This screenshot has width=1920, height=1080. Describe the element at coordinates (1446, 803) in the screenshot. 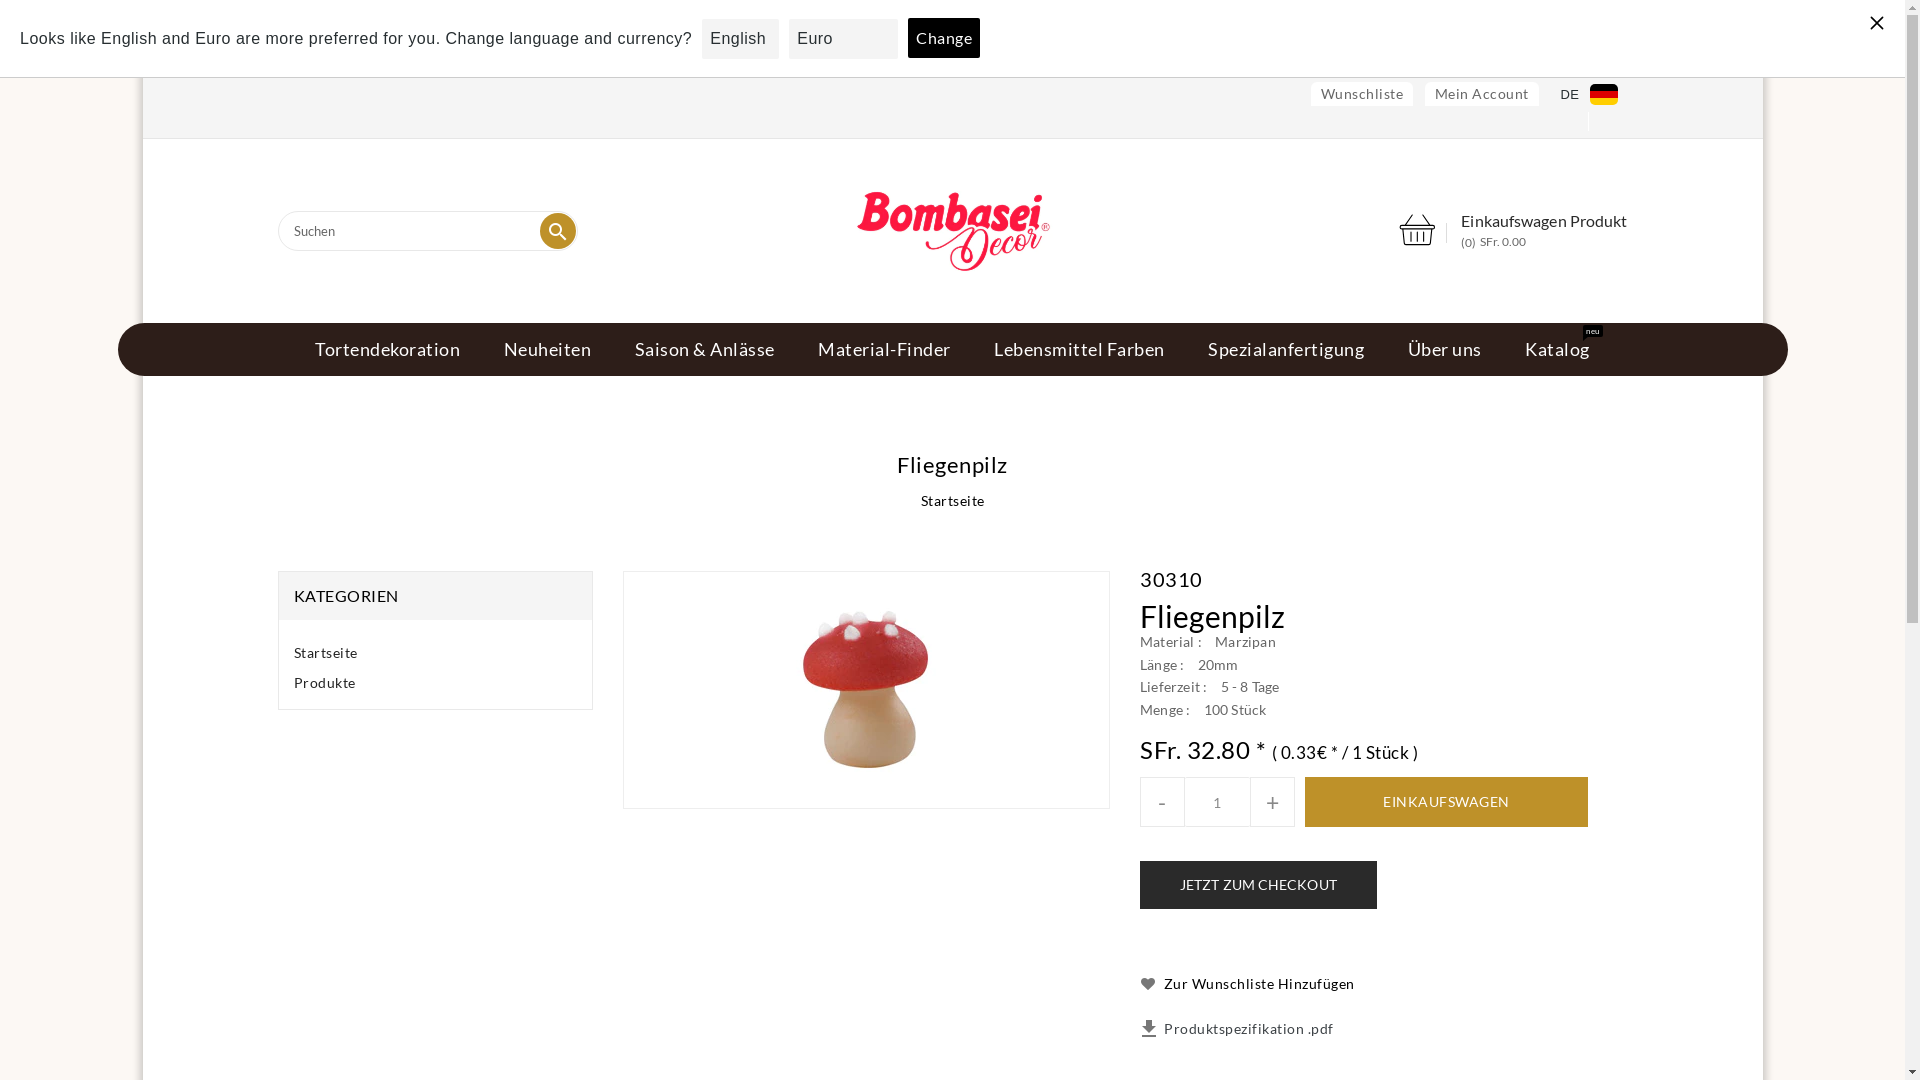

I see `EINKAUFSWAGEN` at that location.